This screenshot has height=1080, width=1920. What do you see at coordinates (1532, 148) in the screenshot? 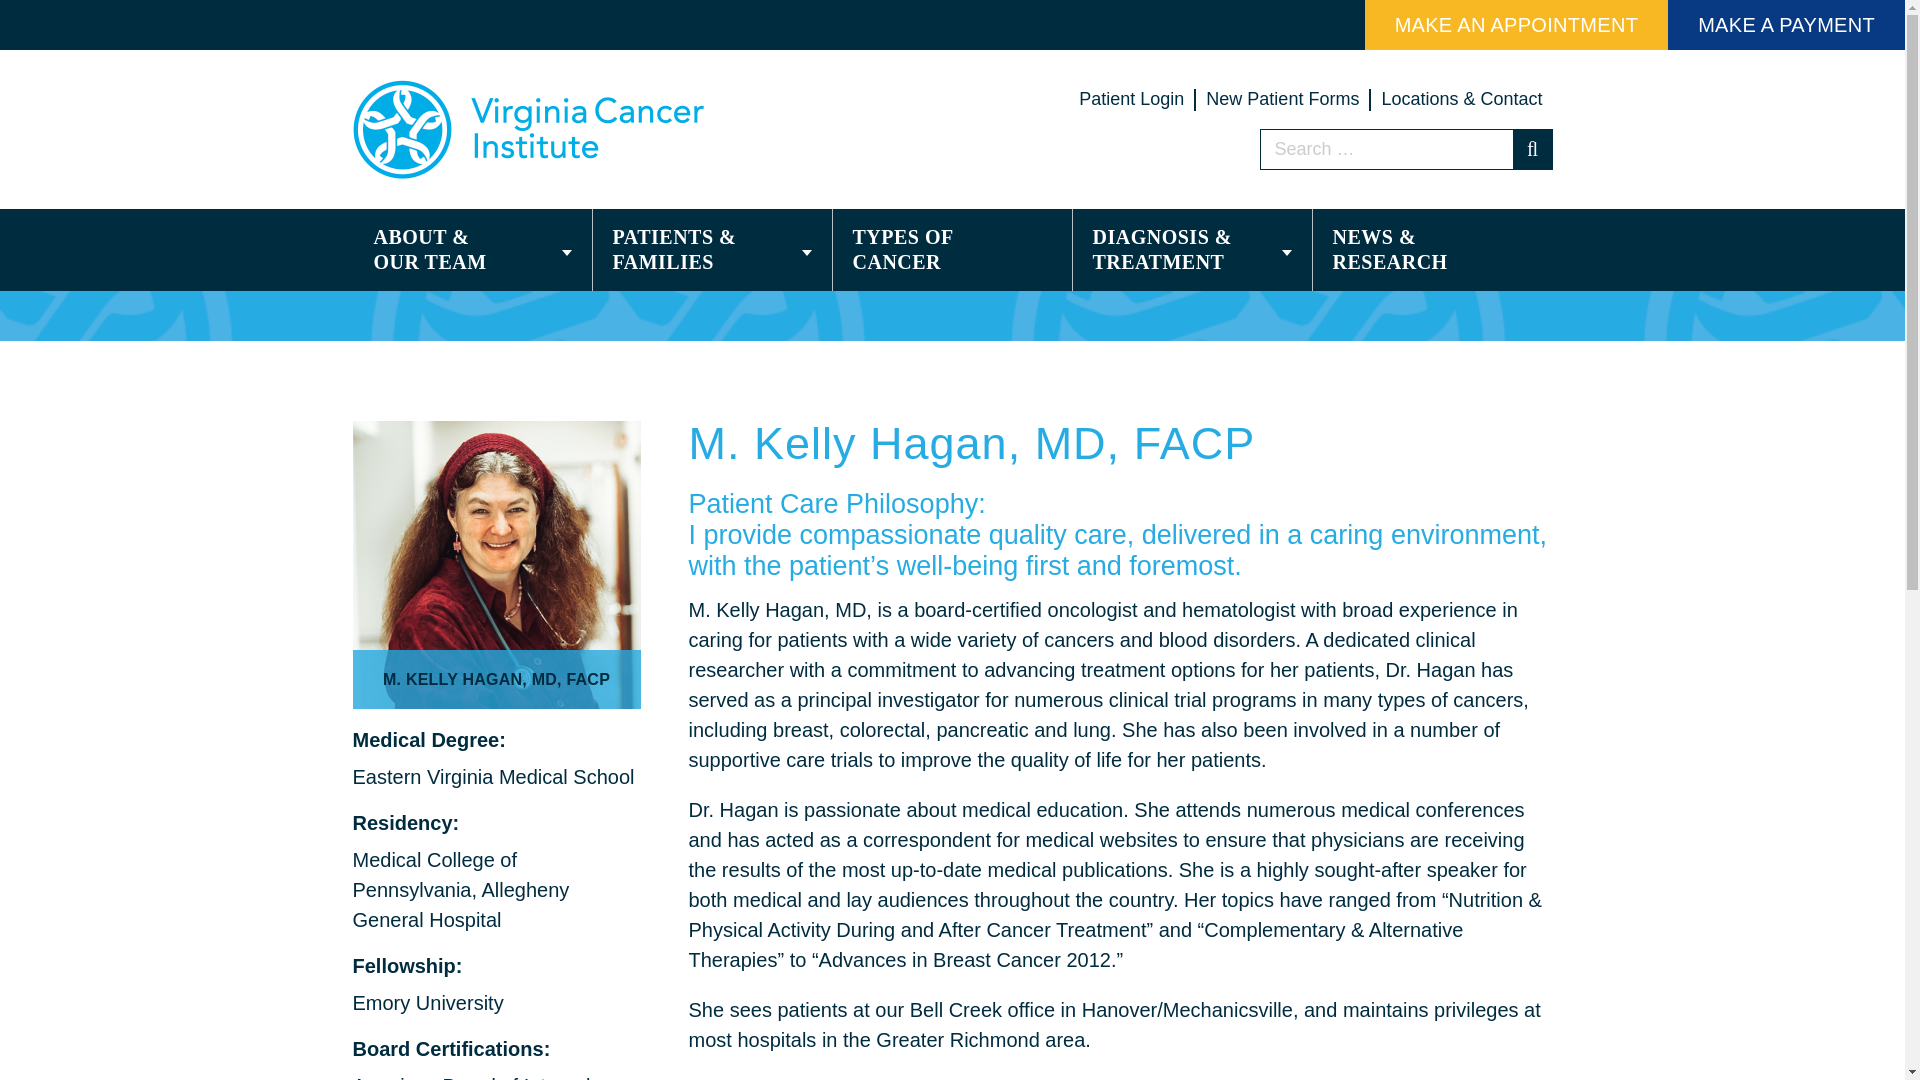
I see `Search` at bounding box center [1532, 148].